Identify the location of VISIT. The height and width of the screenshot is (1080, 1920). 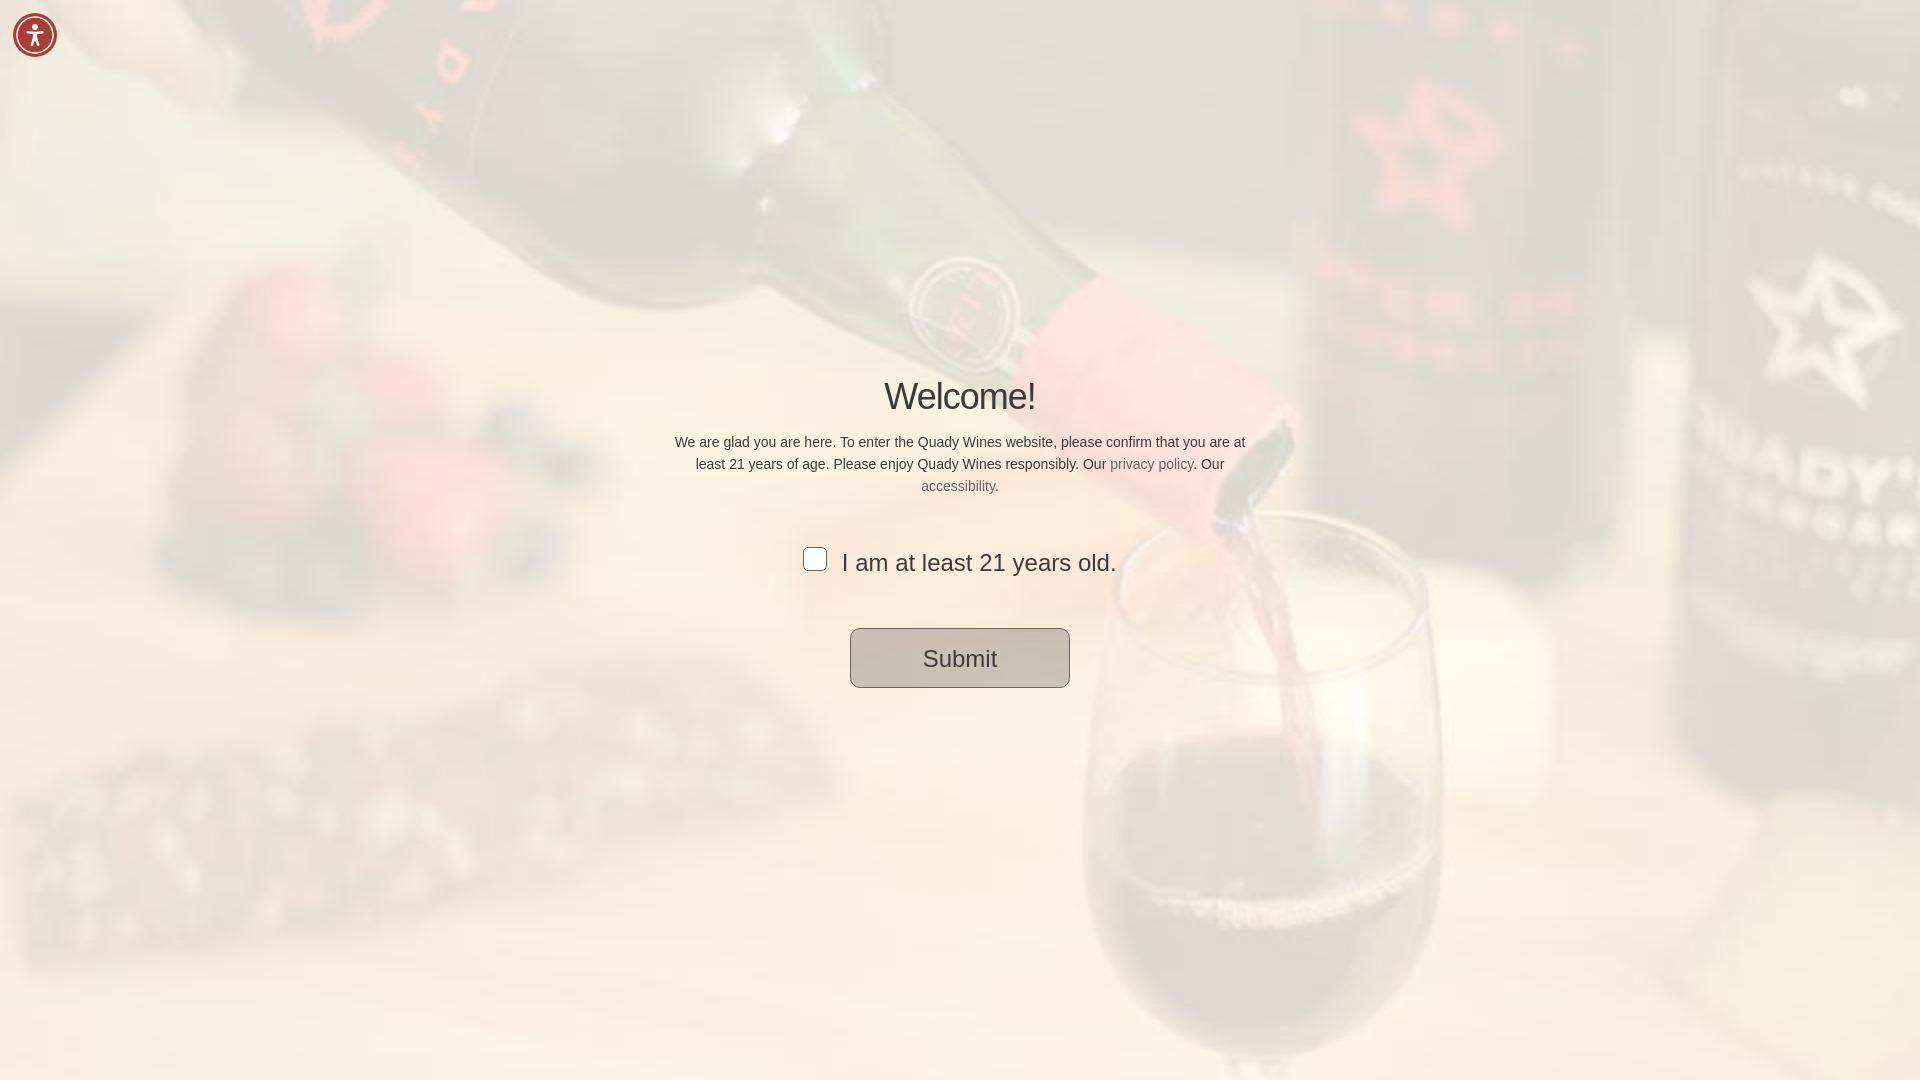
(1092, 80).